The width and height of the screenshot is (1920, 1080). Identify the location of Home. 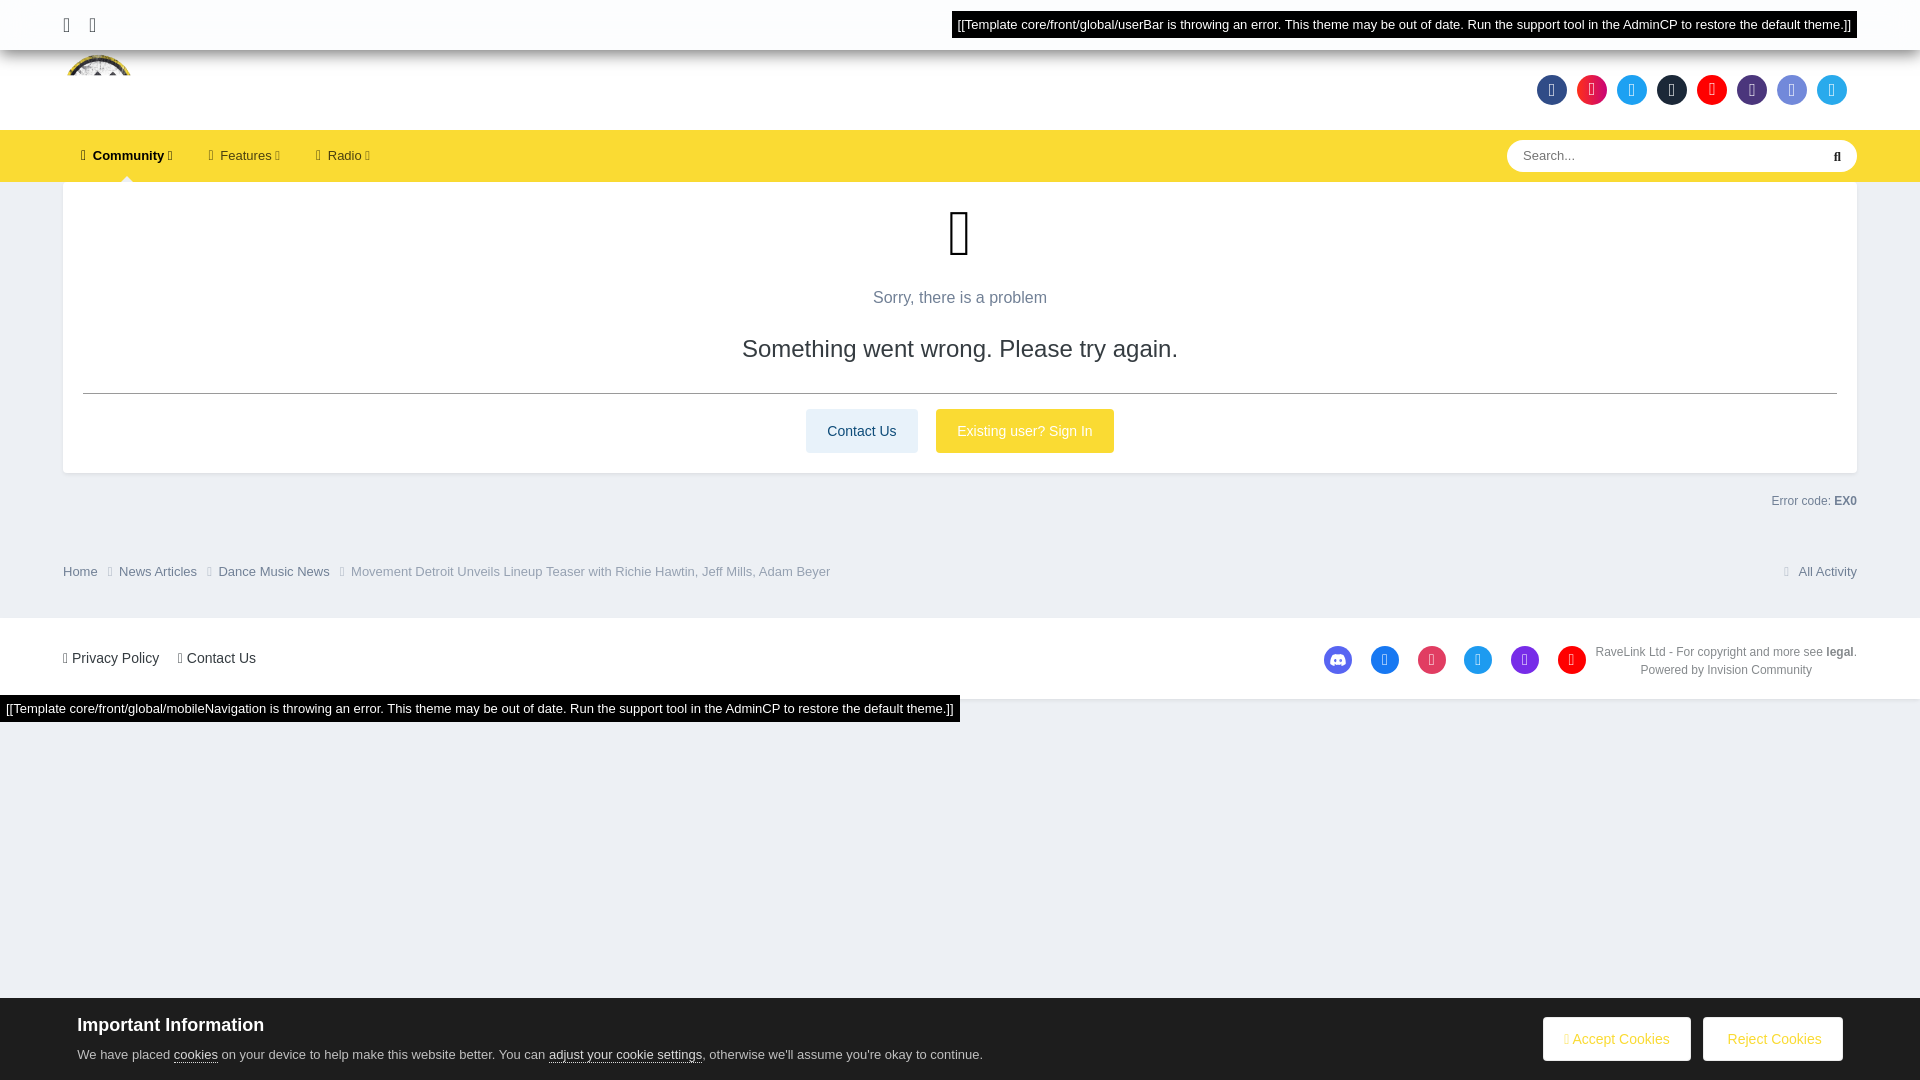
(91, 572).